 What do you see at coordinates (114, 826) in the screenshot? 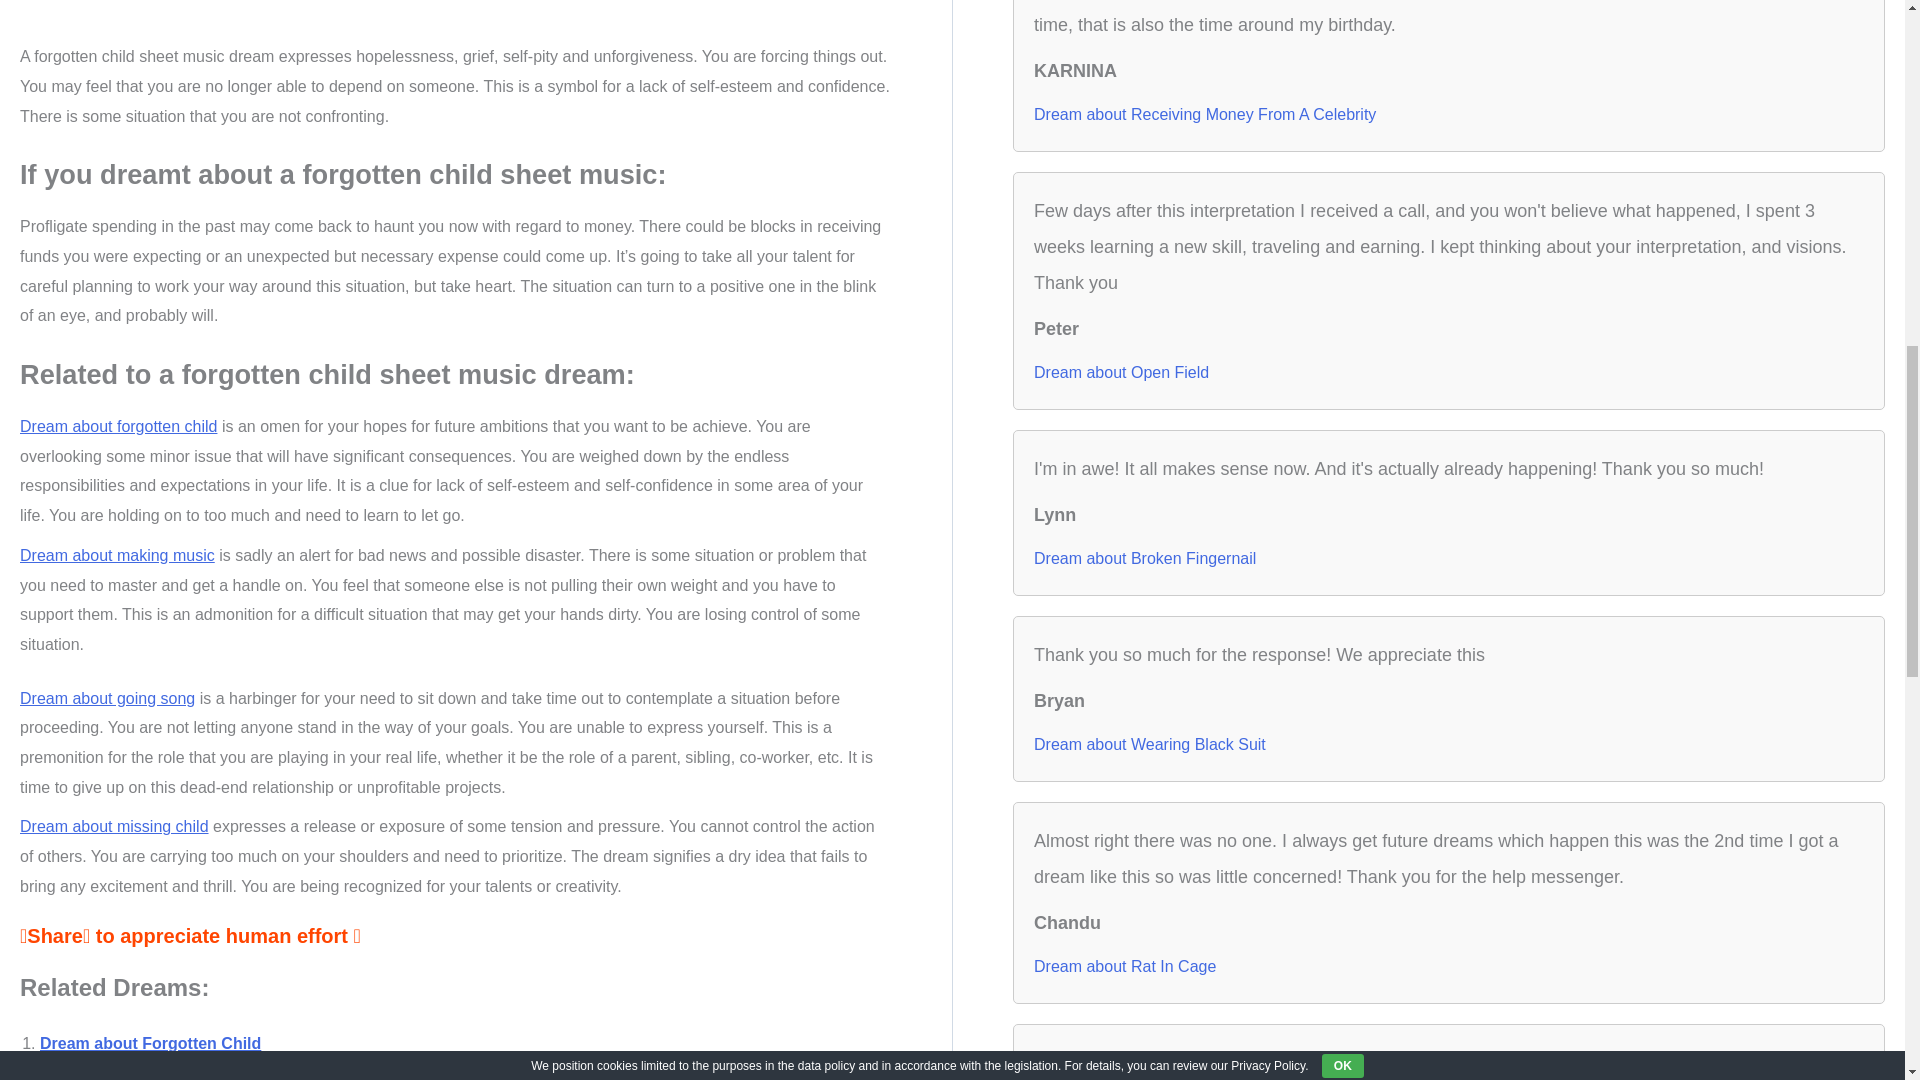
I see `Dream about missing child` at bounding box center [114, 826].